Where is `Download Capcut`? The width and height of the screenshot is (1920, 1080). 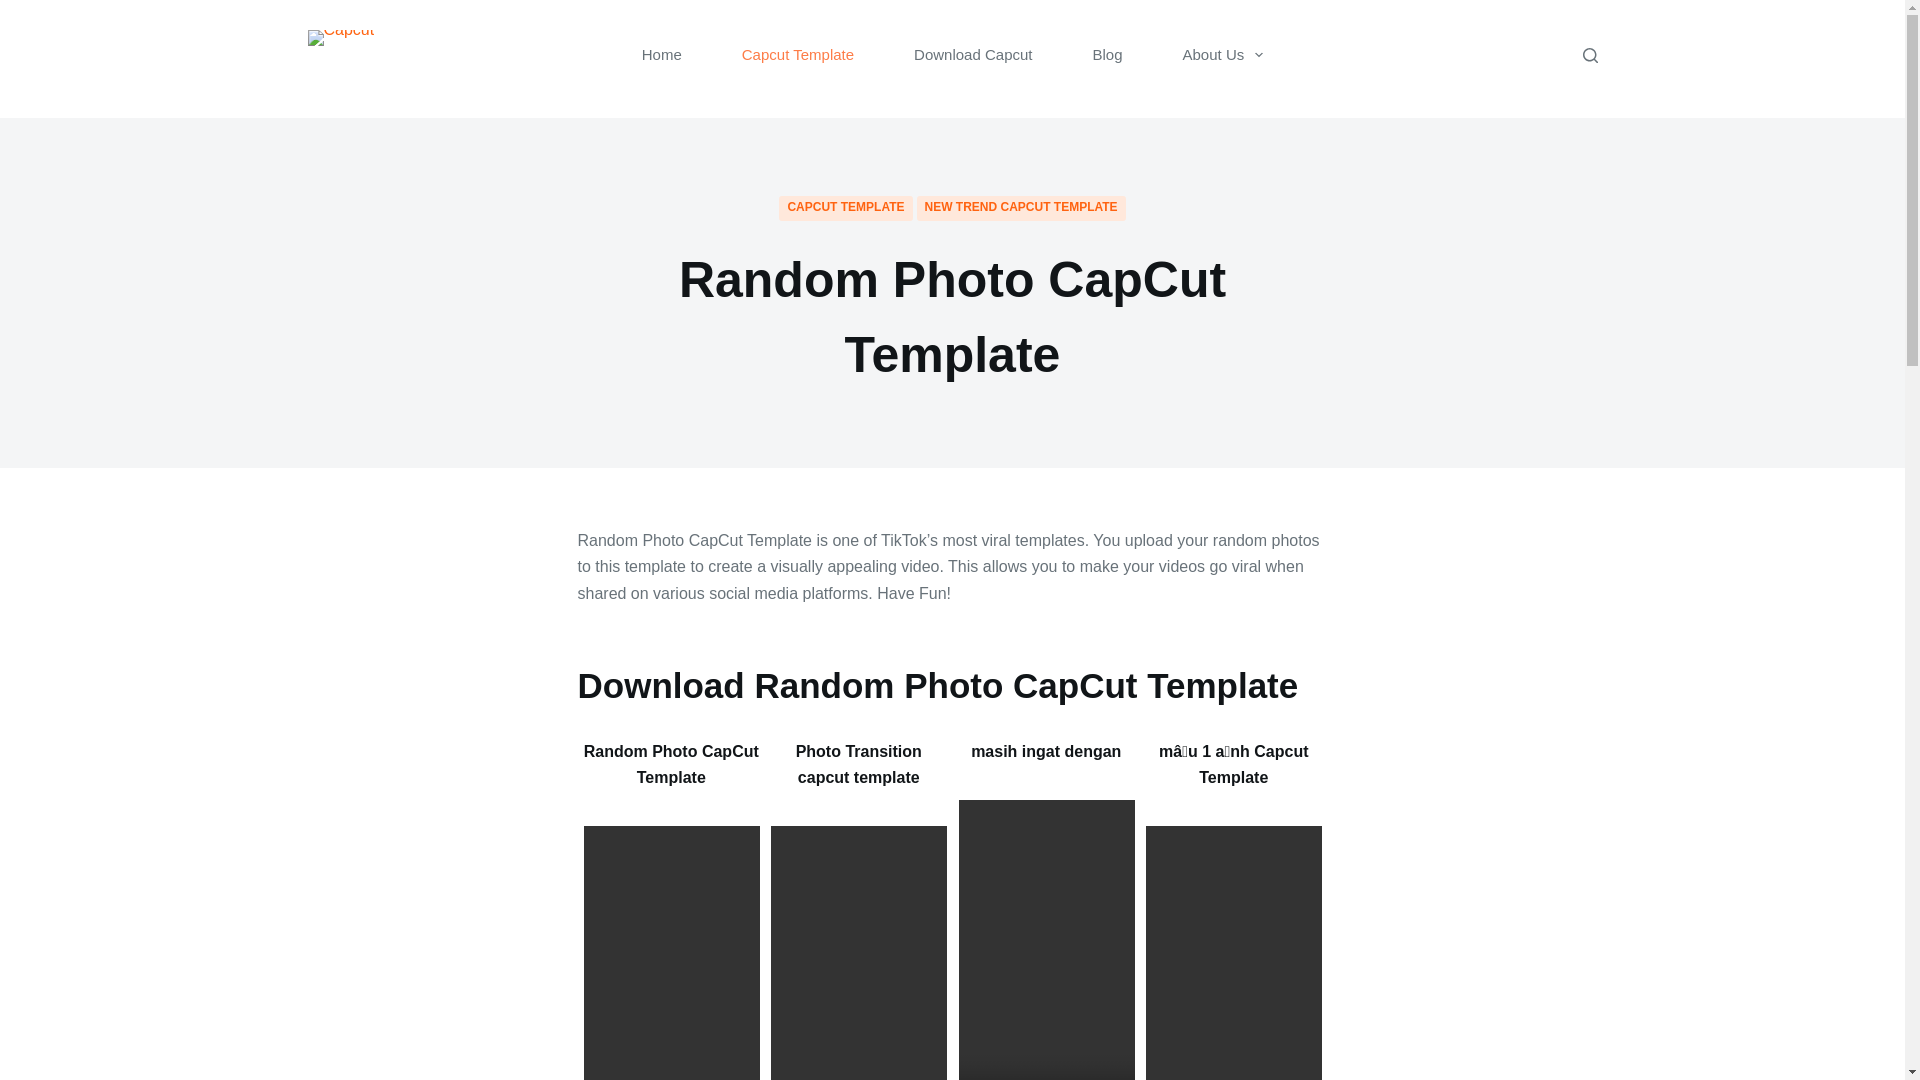
Download Capcut is located at coordinates (972, 55).